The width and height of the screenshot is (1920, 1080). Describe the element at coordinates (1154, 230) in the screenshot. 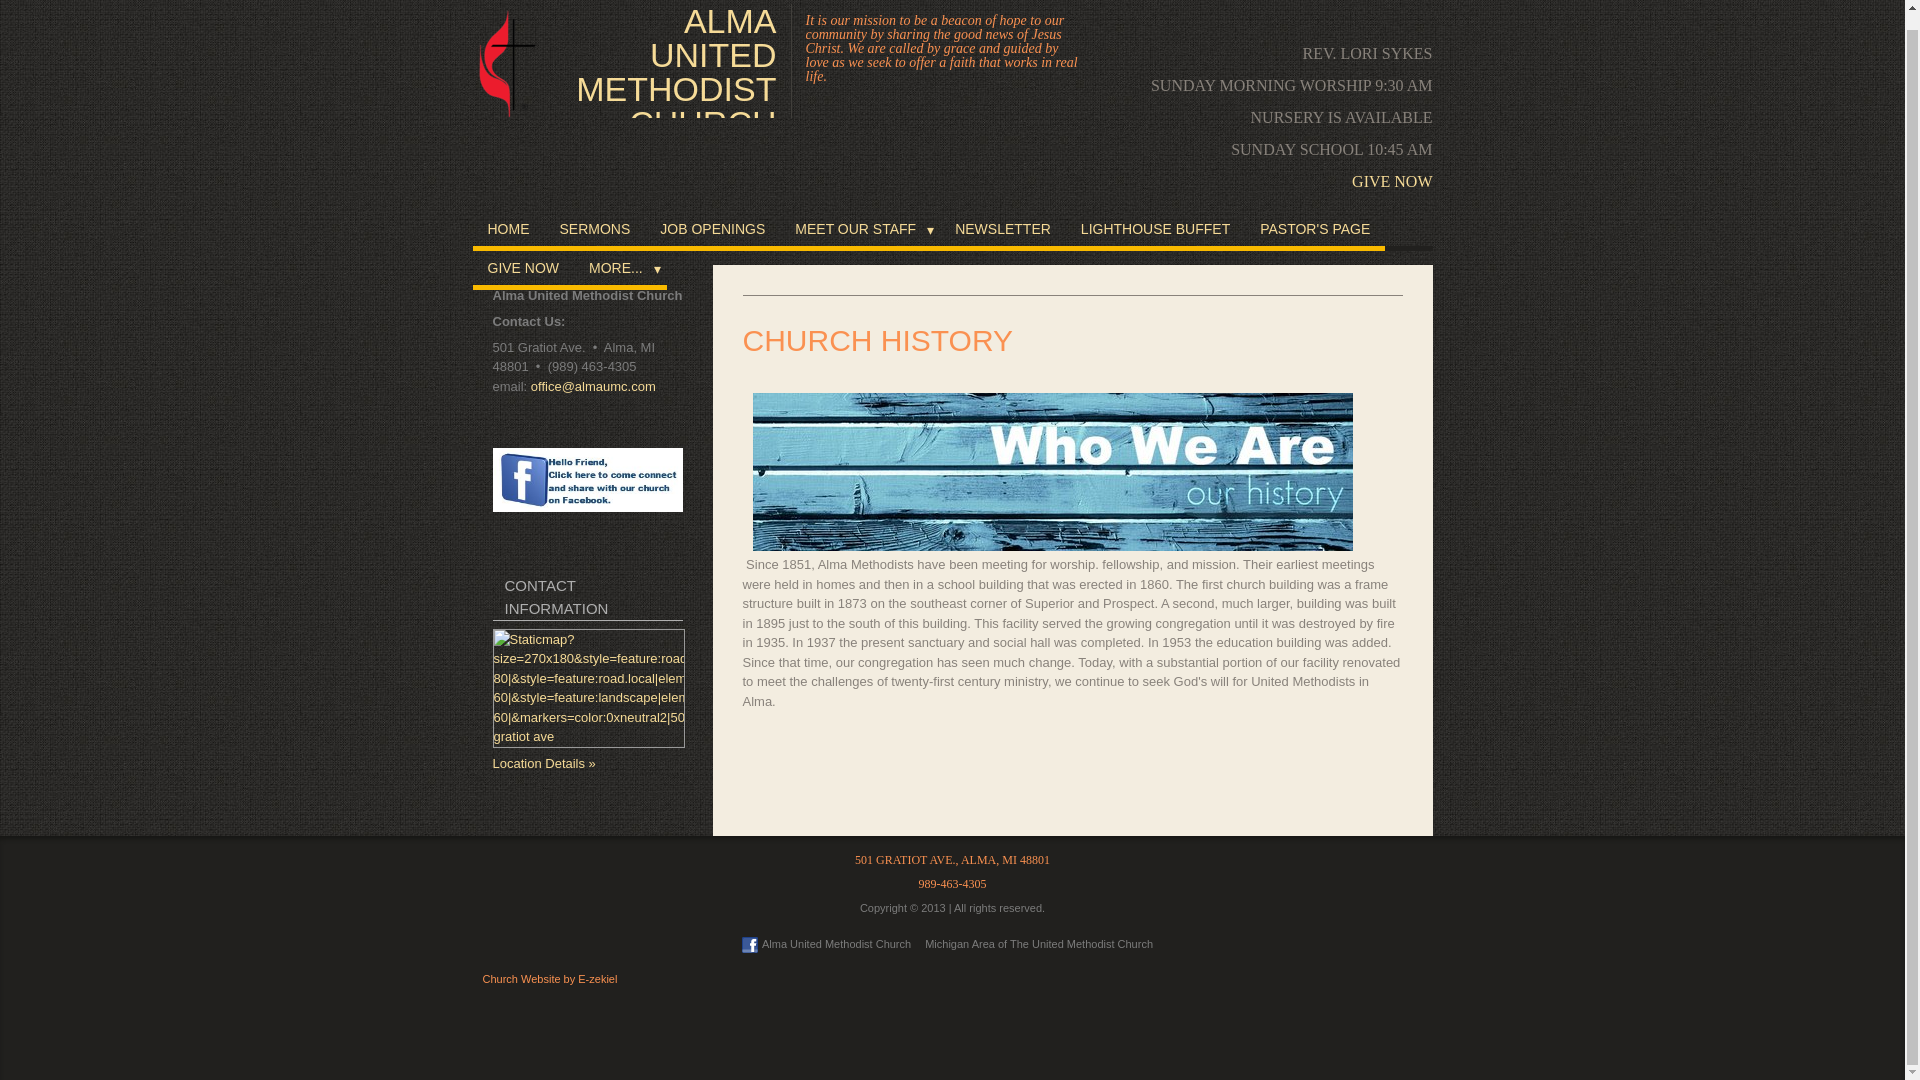

I see `LIGHTHOUSE BUFFET` at that location.